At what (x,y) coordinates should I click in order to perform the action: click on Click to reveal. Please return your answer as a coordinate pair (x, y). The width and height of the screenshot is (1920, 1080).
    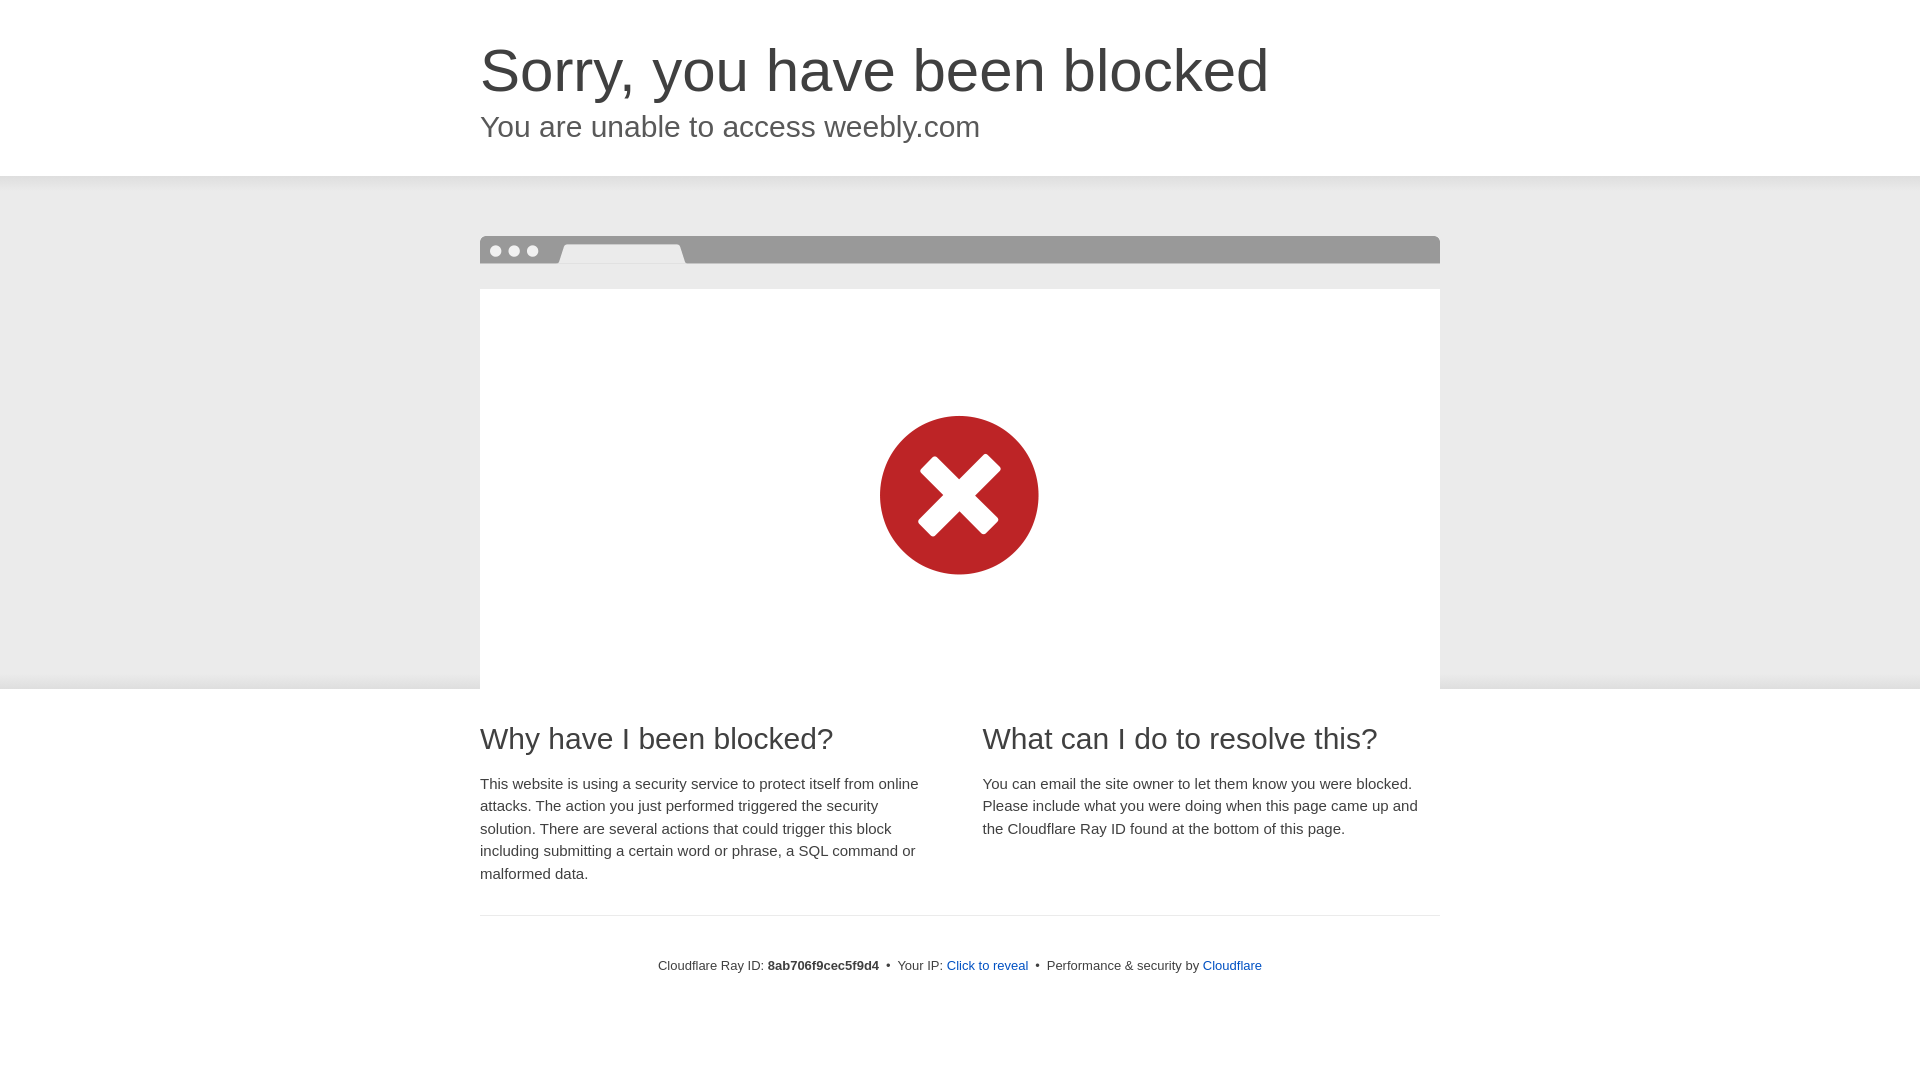
    Looking at the image, I should click on (988, 966).